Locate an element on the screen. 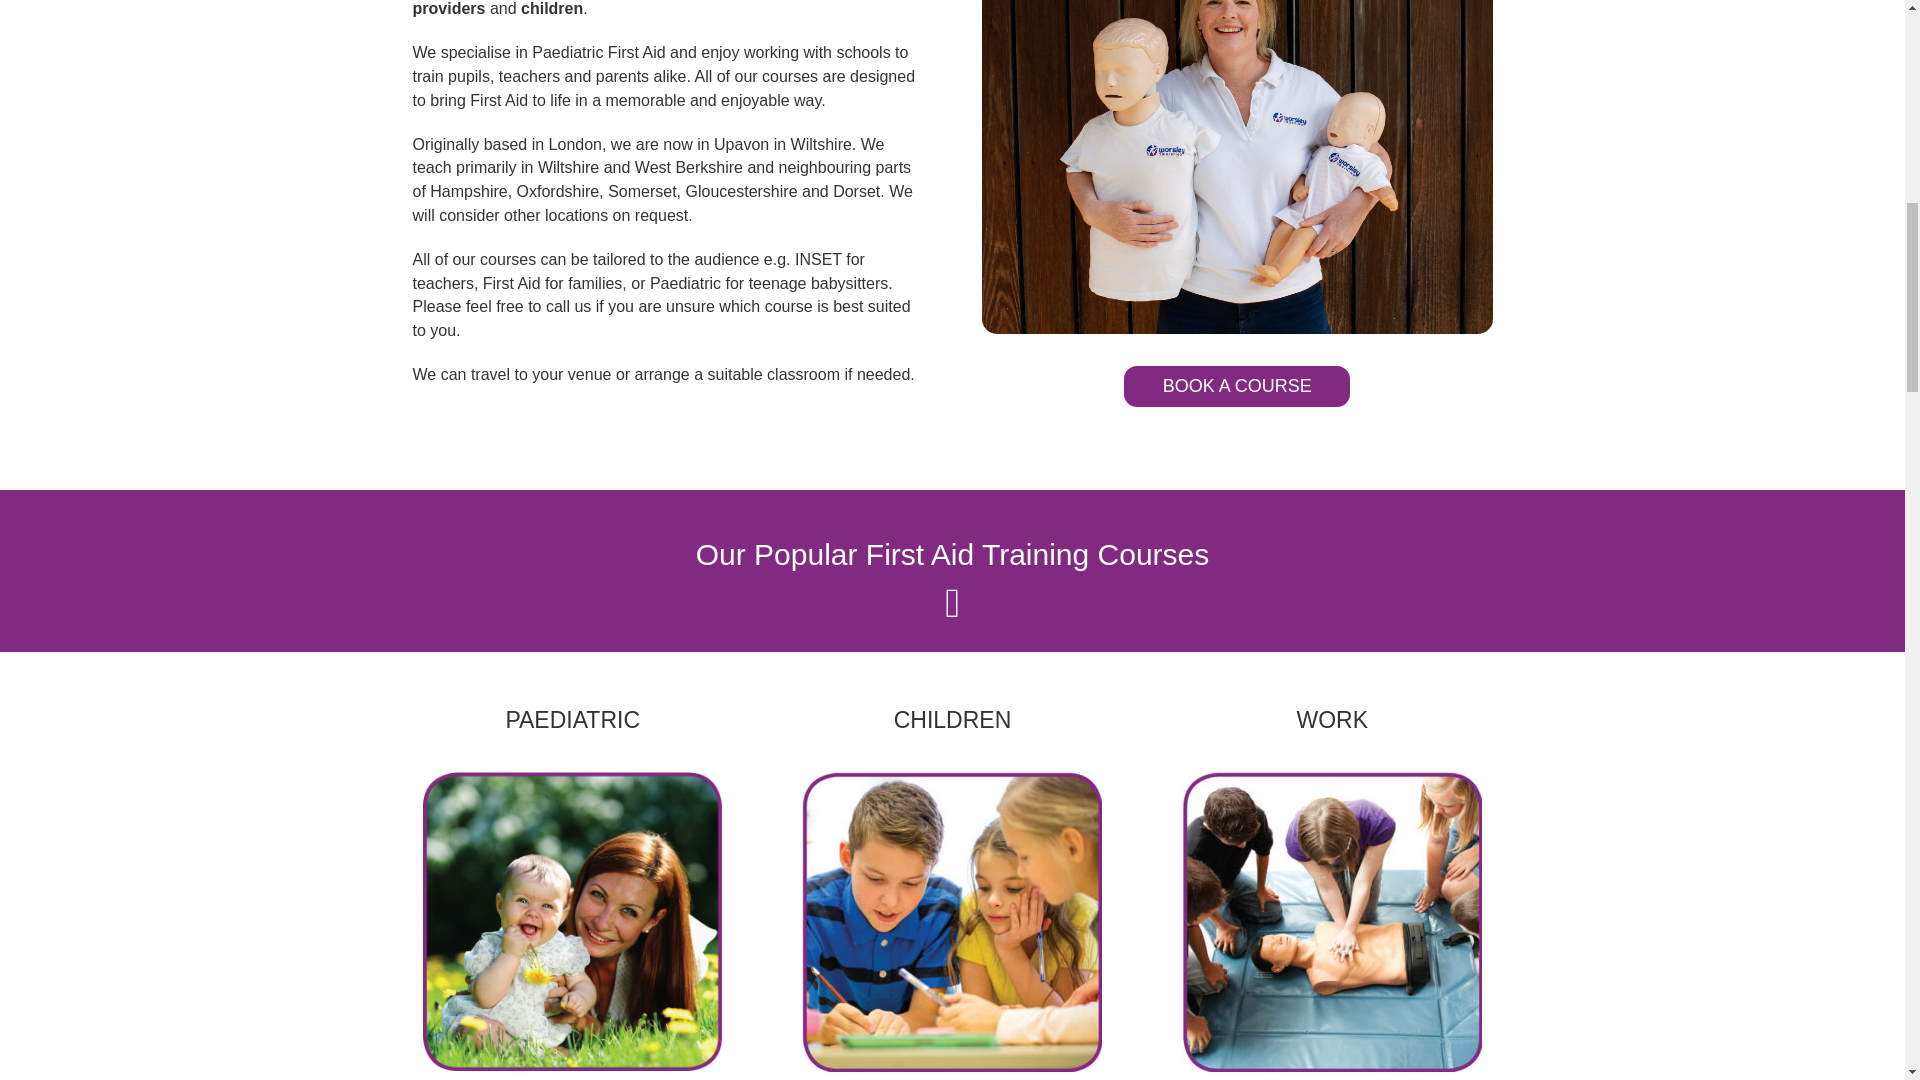 The image size is (1920, 1080). Basic First Aid at Work is located at coordinates (1332, 922).